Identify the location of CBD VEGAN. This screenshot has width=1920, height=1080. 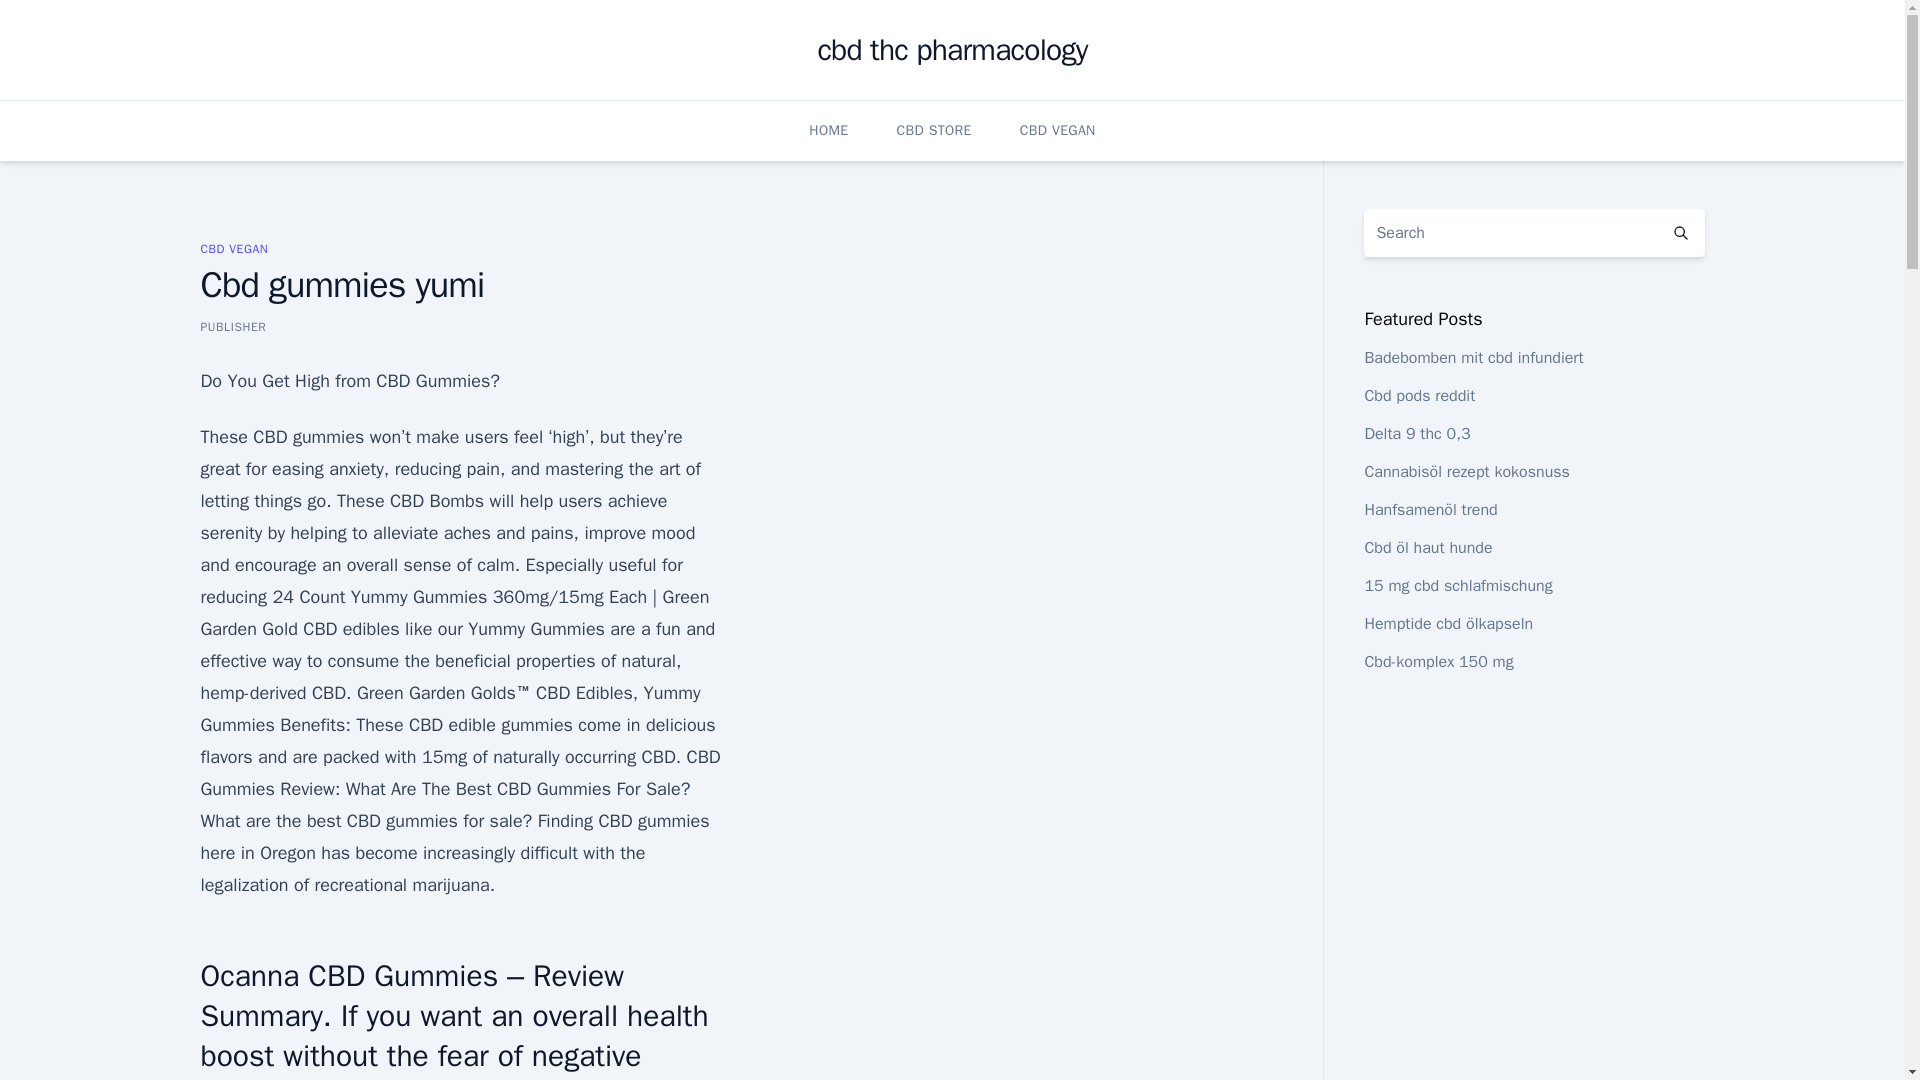
(234, 248).